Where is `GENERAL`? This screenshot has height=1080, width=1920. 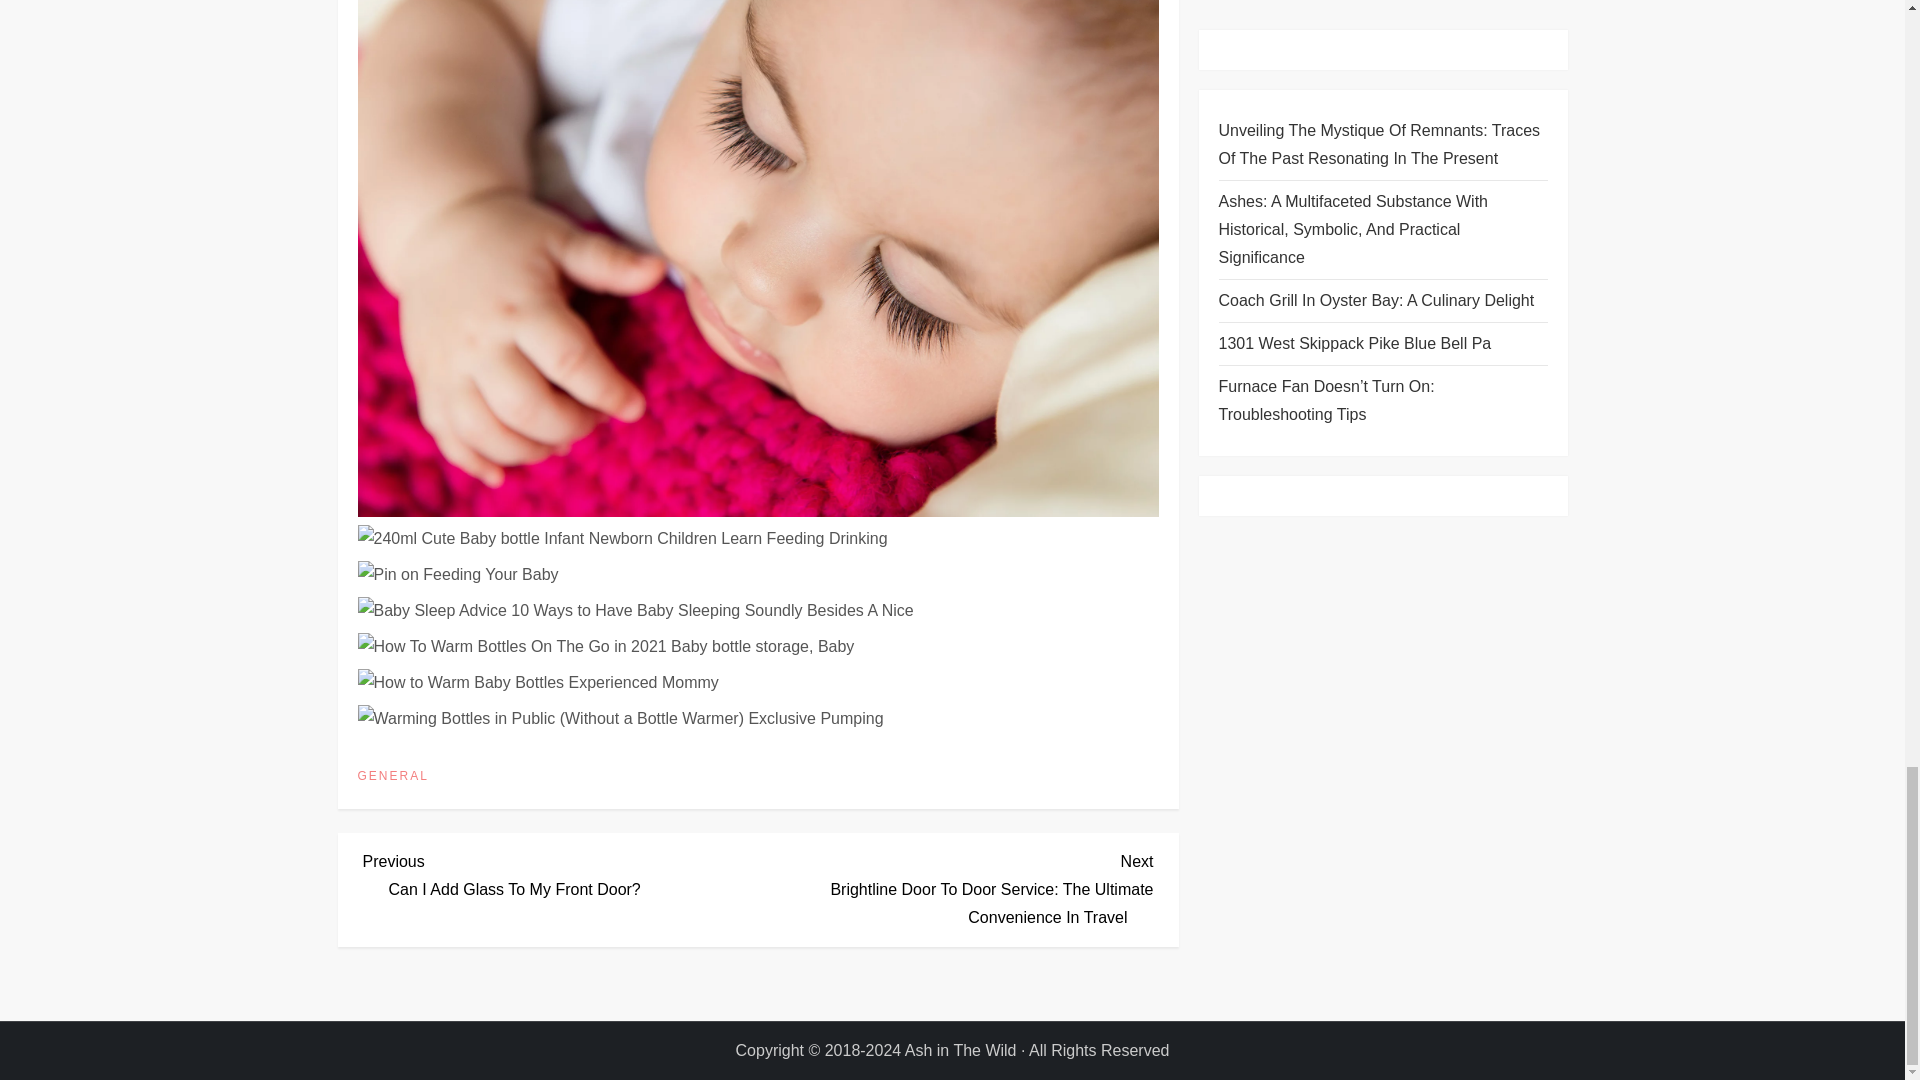 GENERAL is located at coordinates (392, 776).